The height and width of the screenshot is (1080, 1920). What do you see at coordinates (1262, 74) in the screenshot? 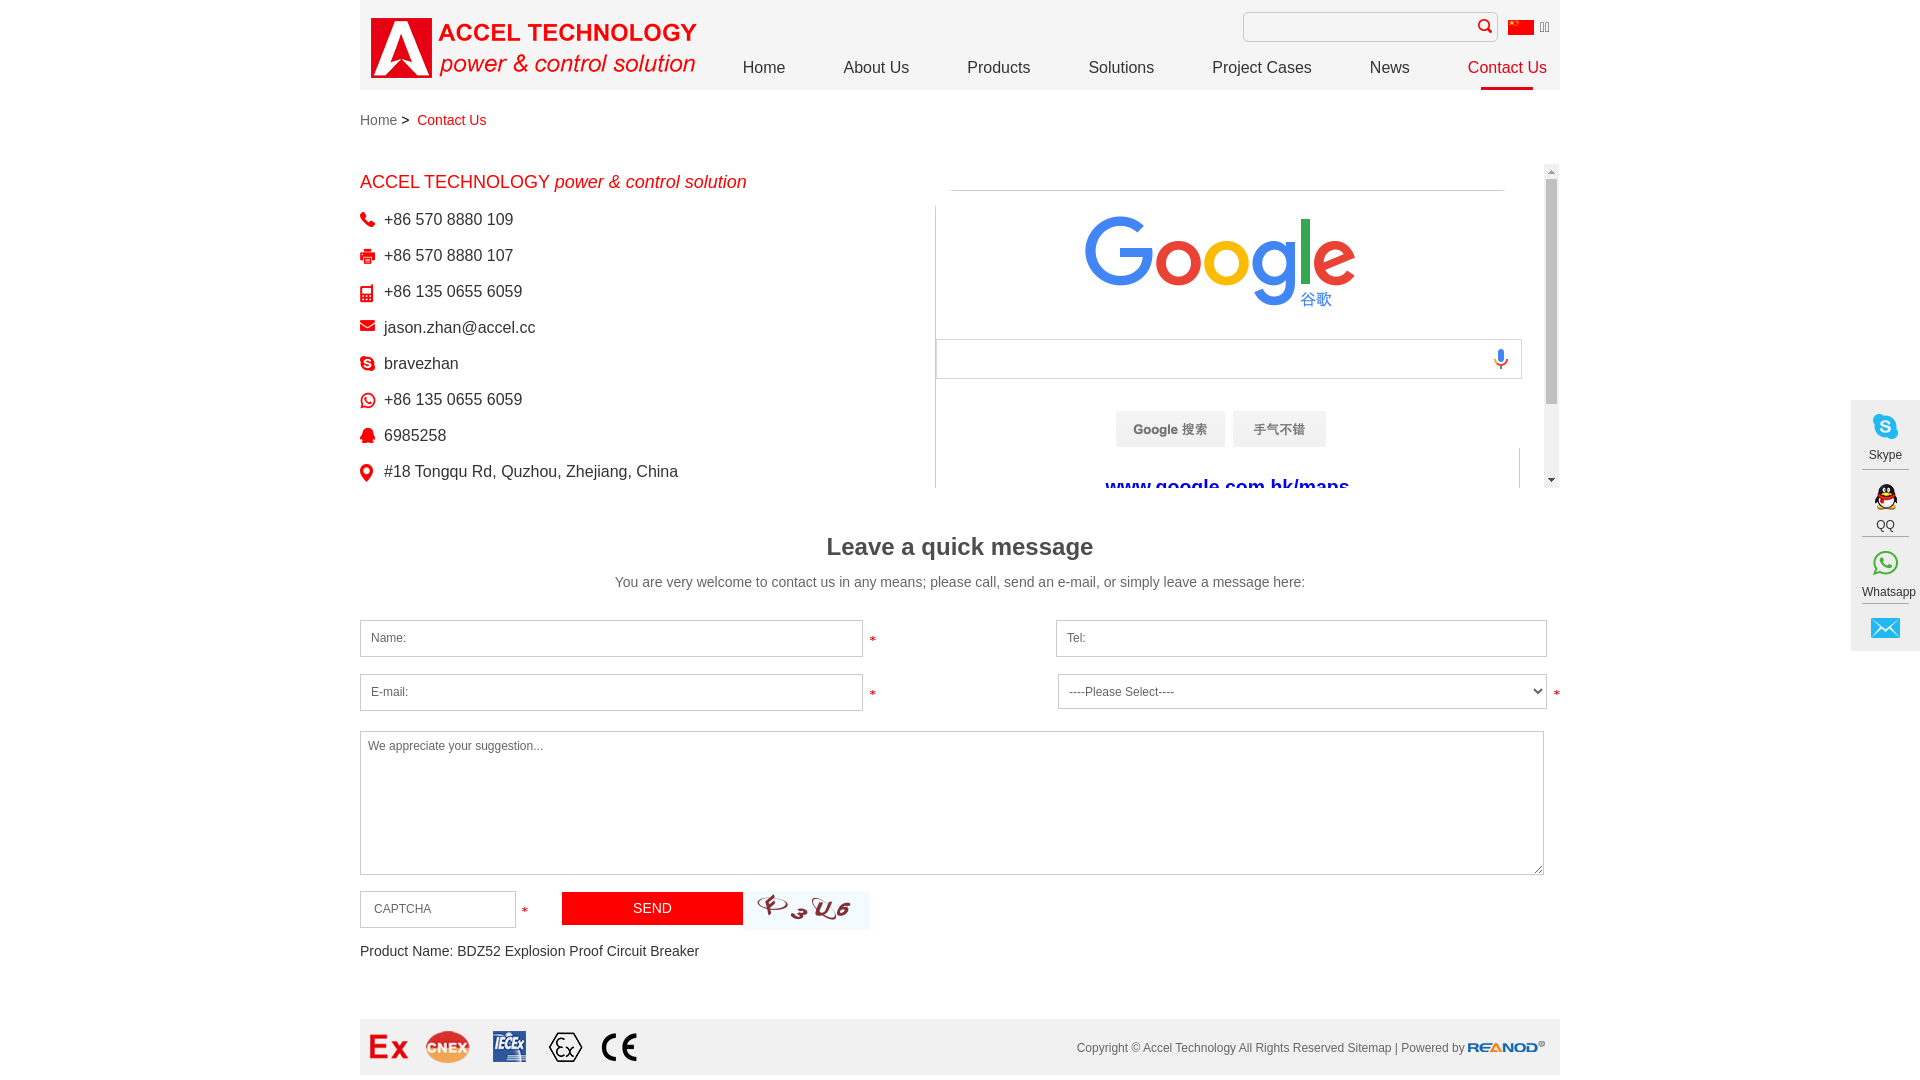
I see `Project Cases` at bounding box center [1262, 74].